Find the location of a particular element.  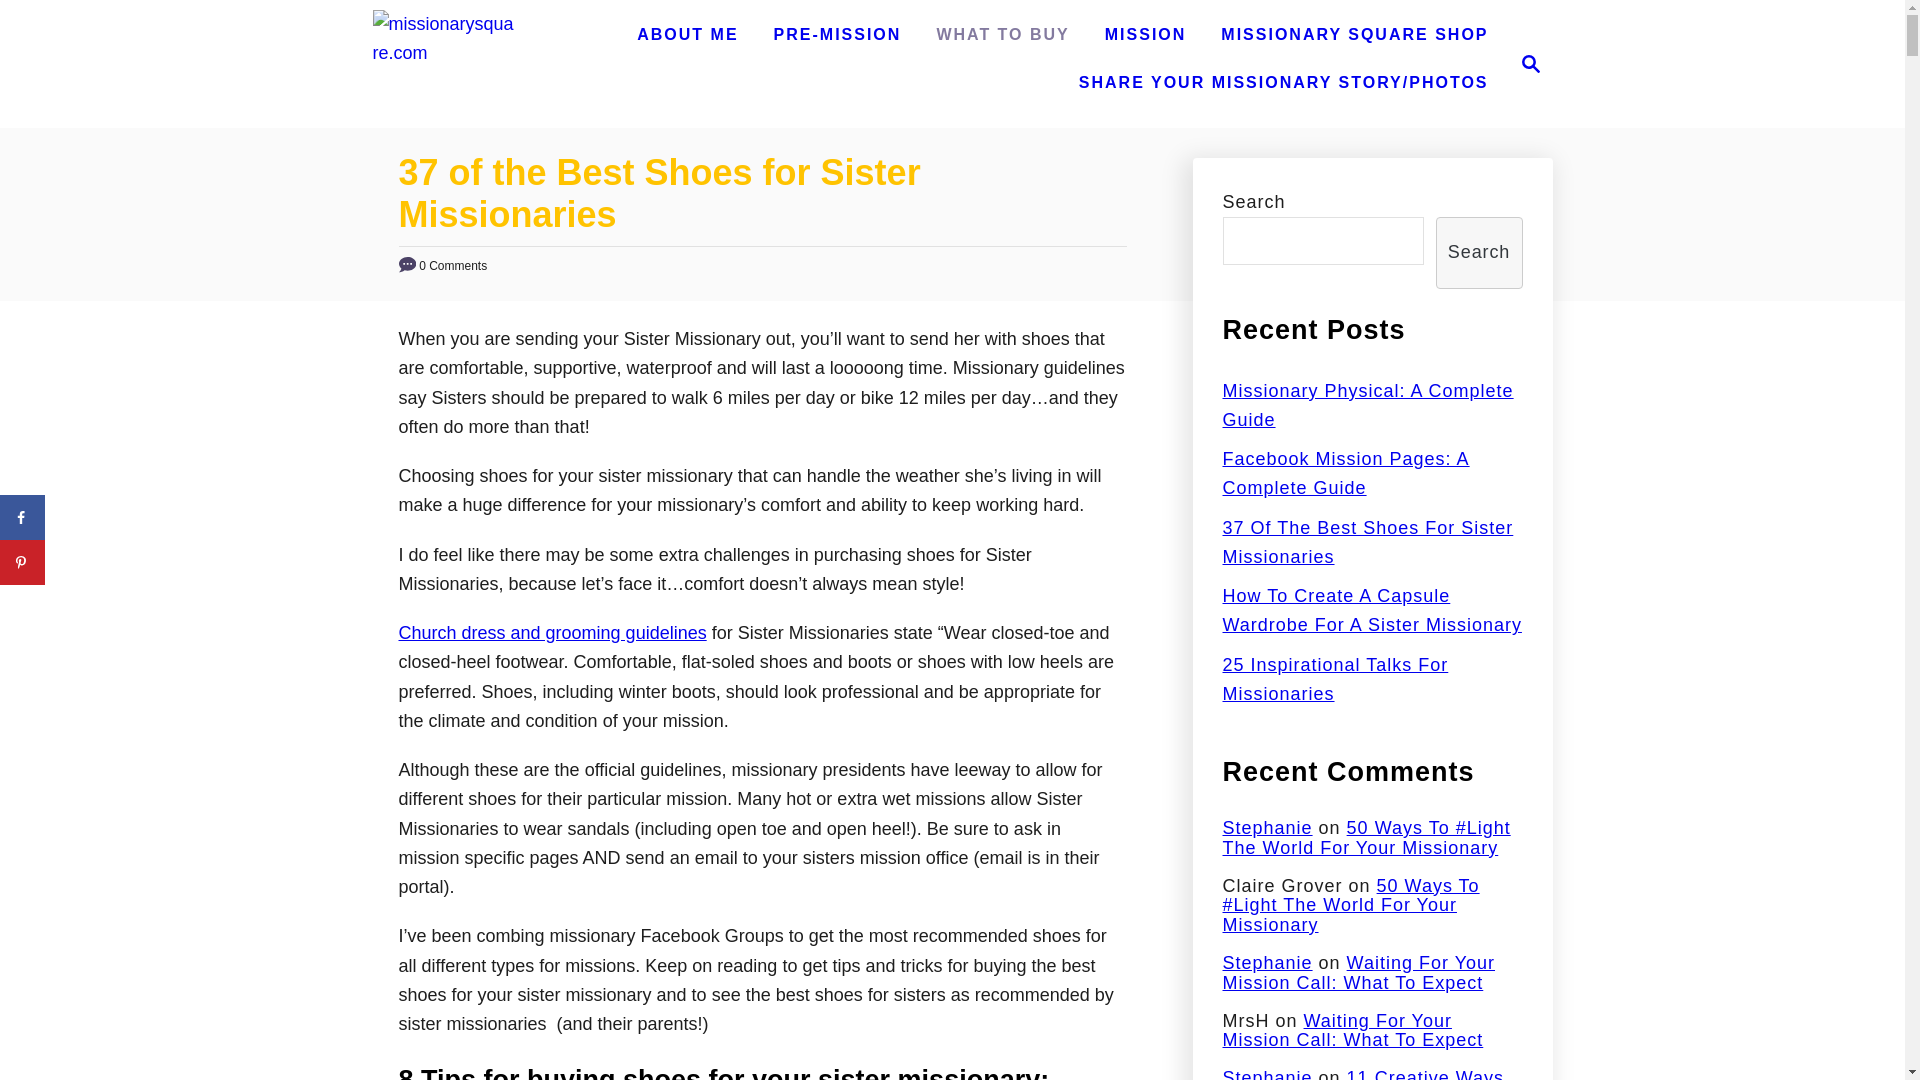

missionarysquare.com is located at coordinates (444, 52).